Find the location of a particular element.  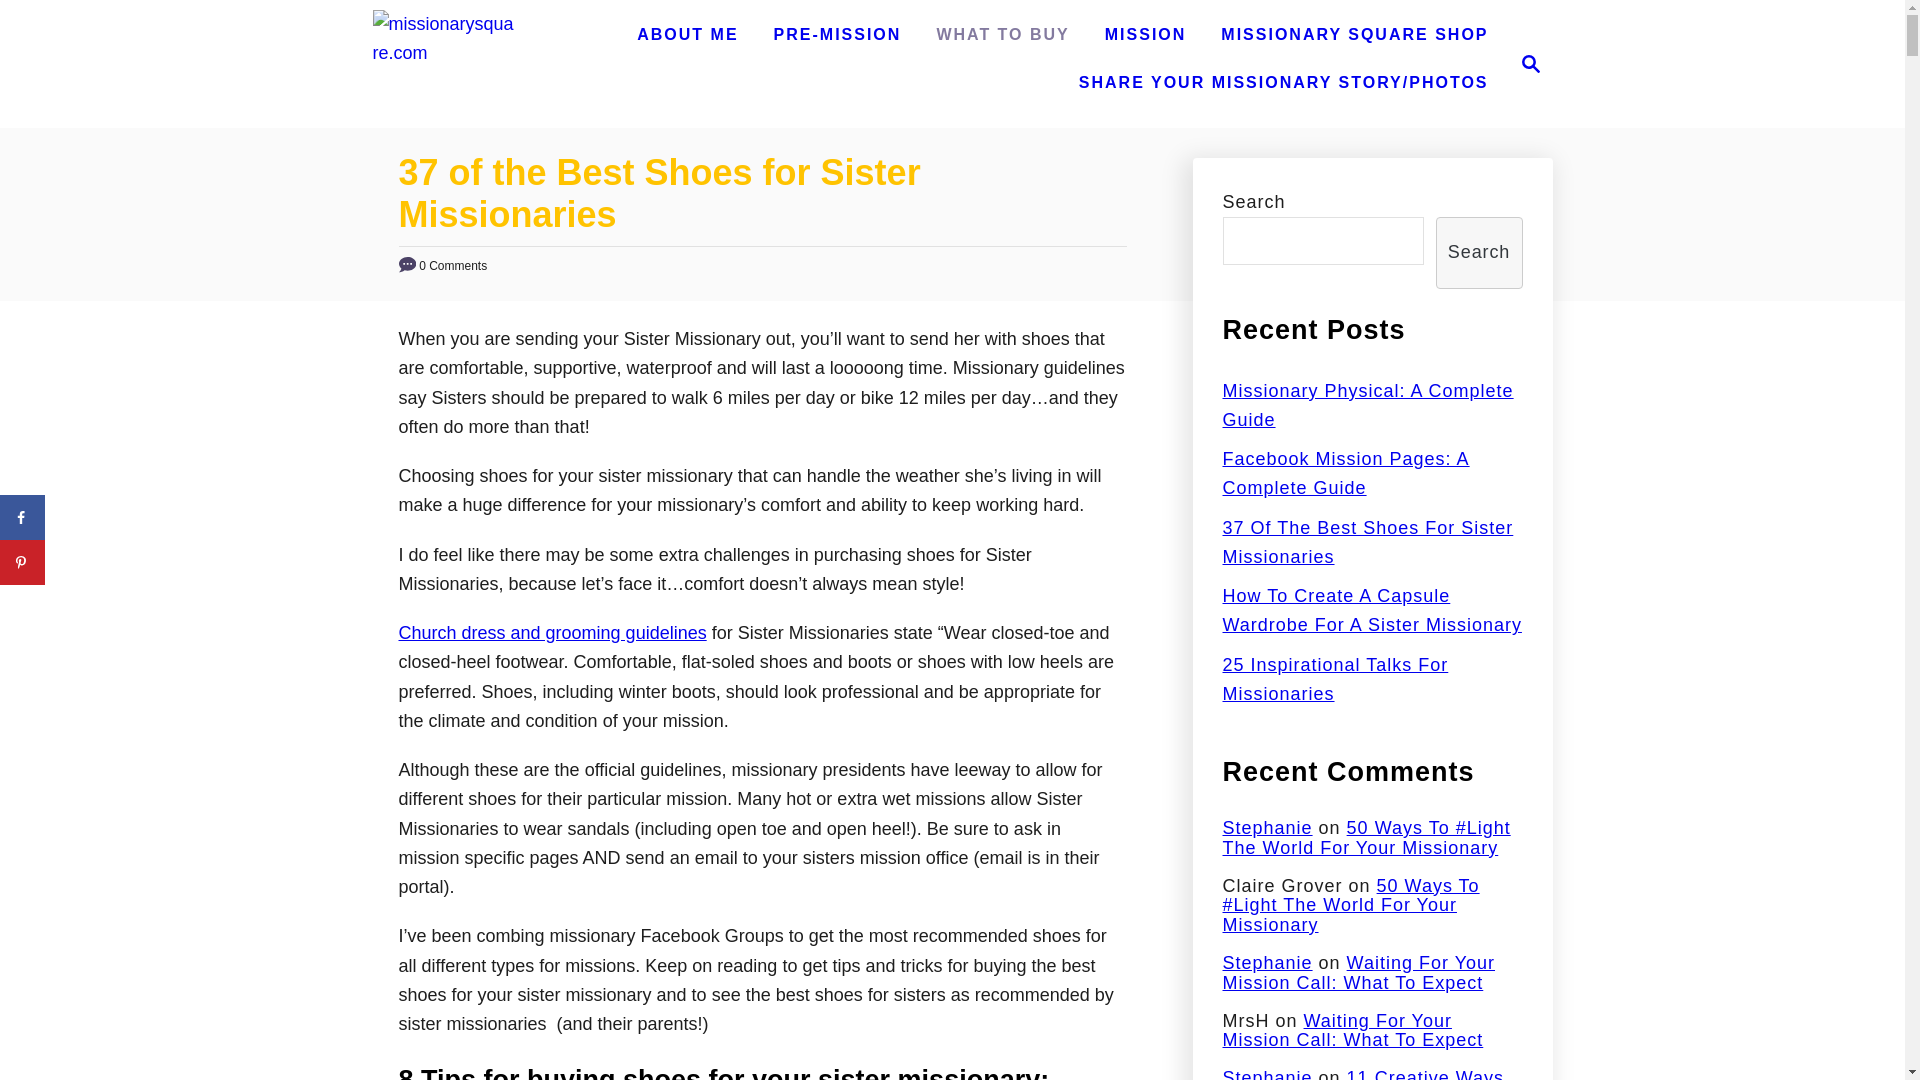

missionarysquare.com is located at coordinates (444, 52).